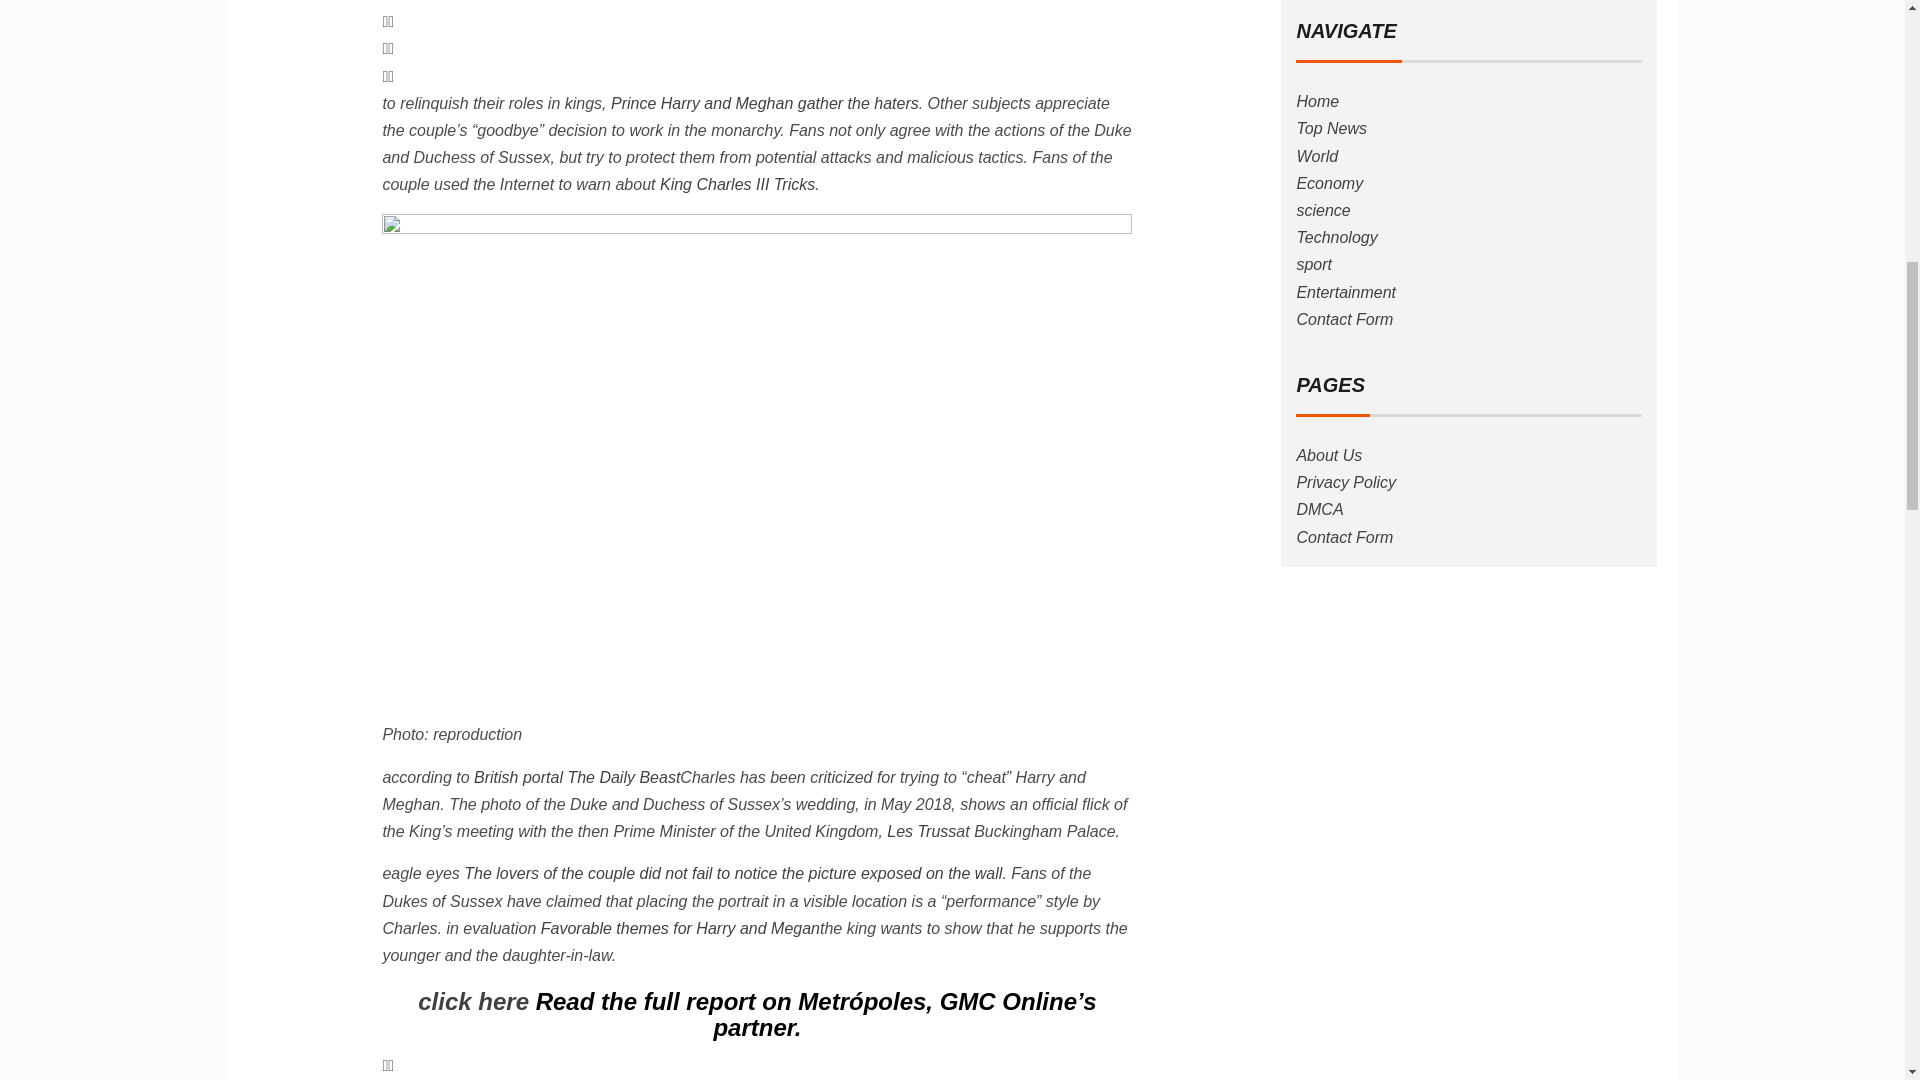 This screenshot has width=1920, height=1080. I want to click on Les Truss, so click(922, 831).